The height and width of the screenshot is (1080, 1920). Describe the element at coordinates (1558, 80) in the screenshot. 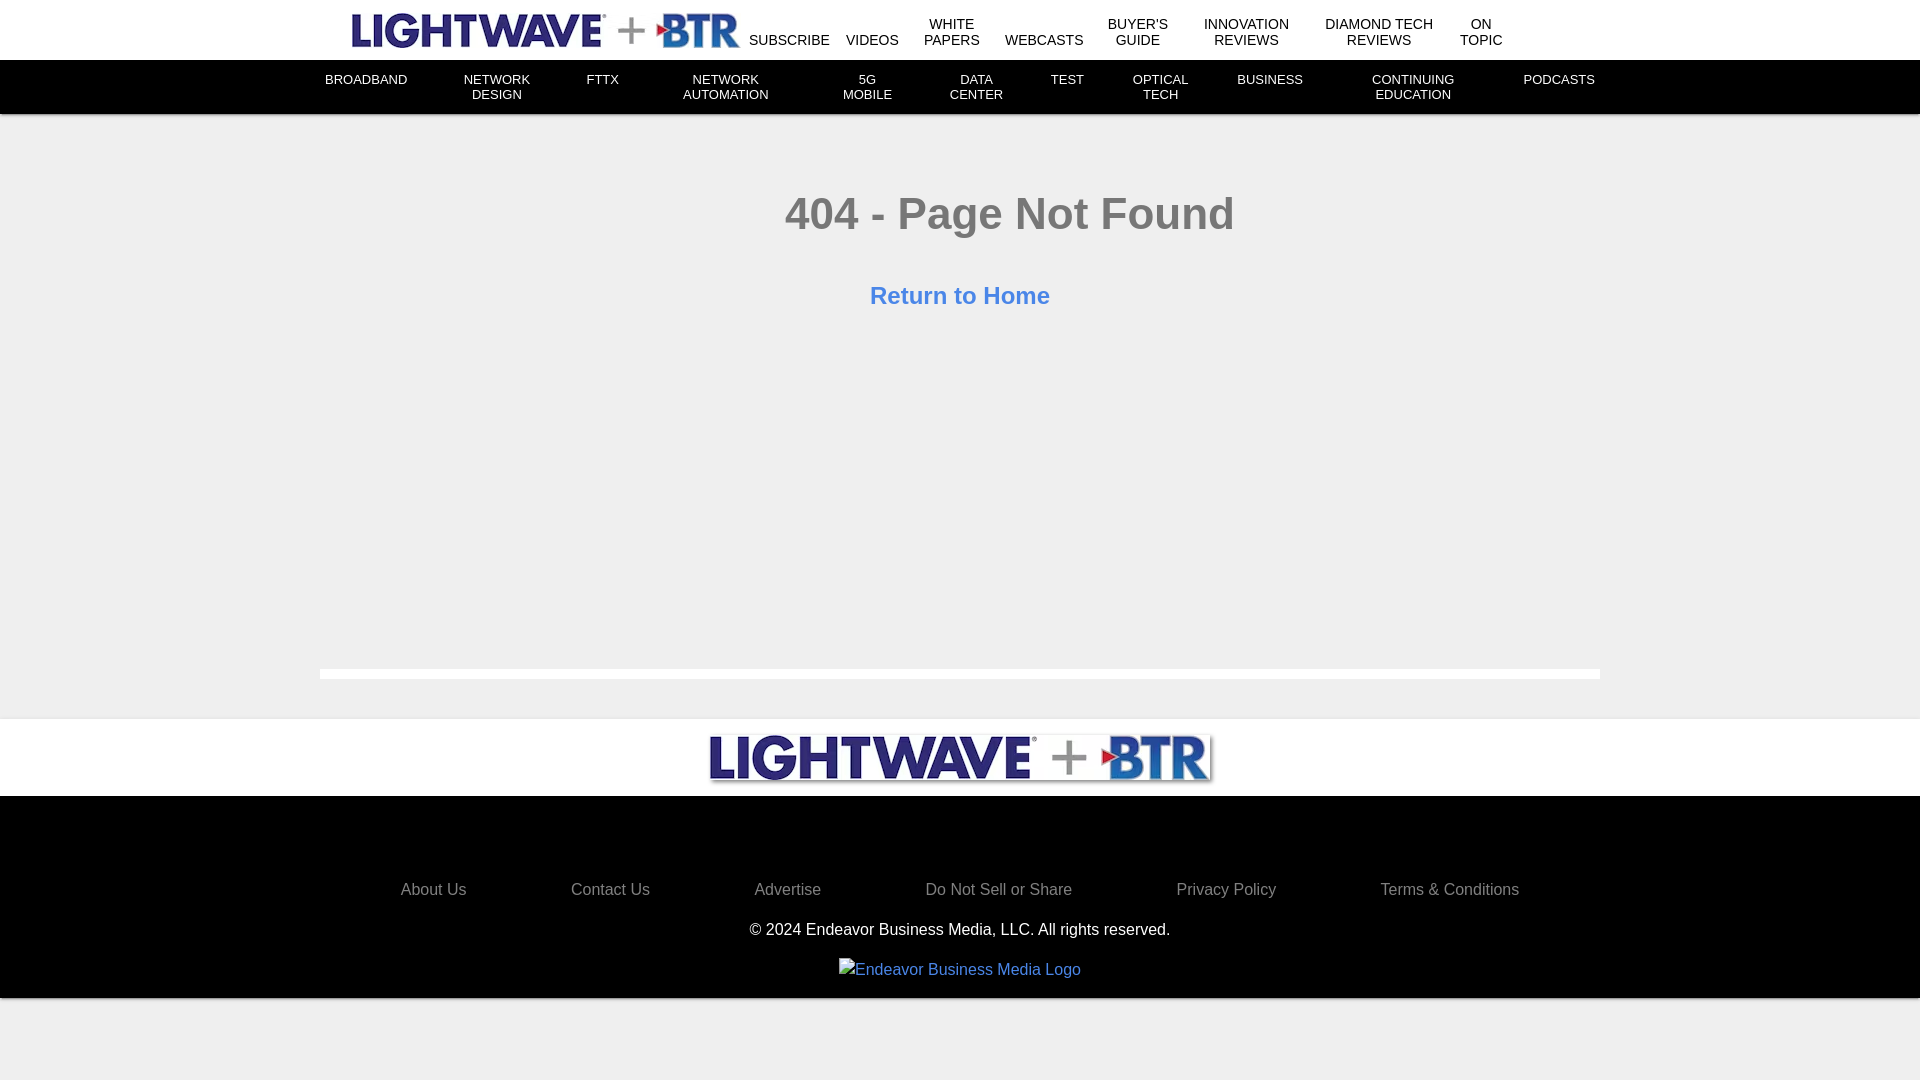

I see `PODCASTS` at that location.